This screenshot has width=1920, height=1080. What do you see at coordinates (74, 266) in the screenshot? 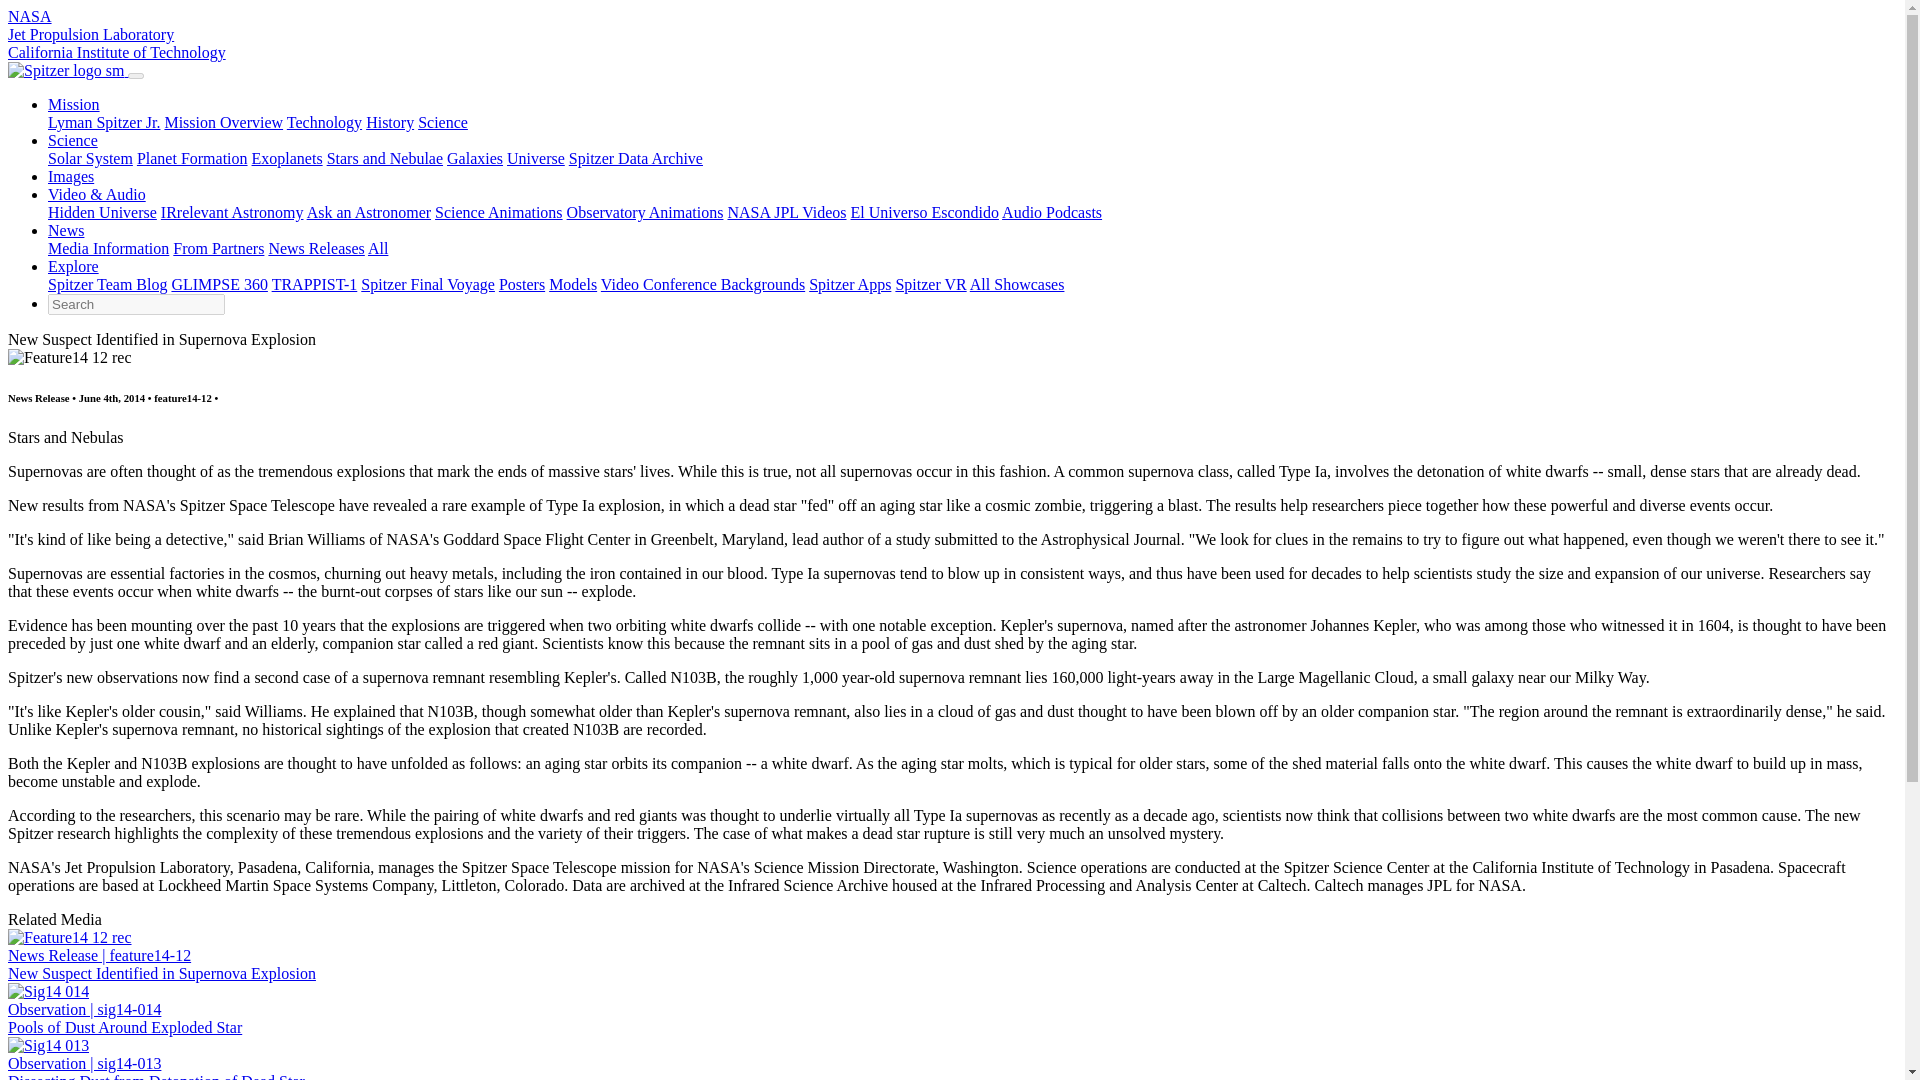
I see `Explore` at bounding box center [74, 266].